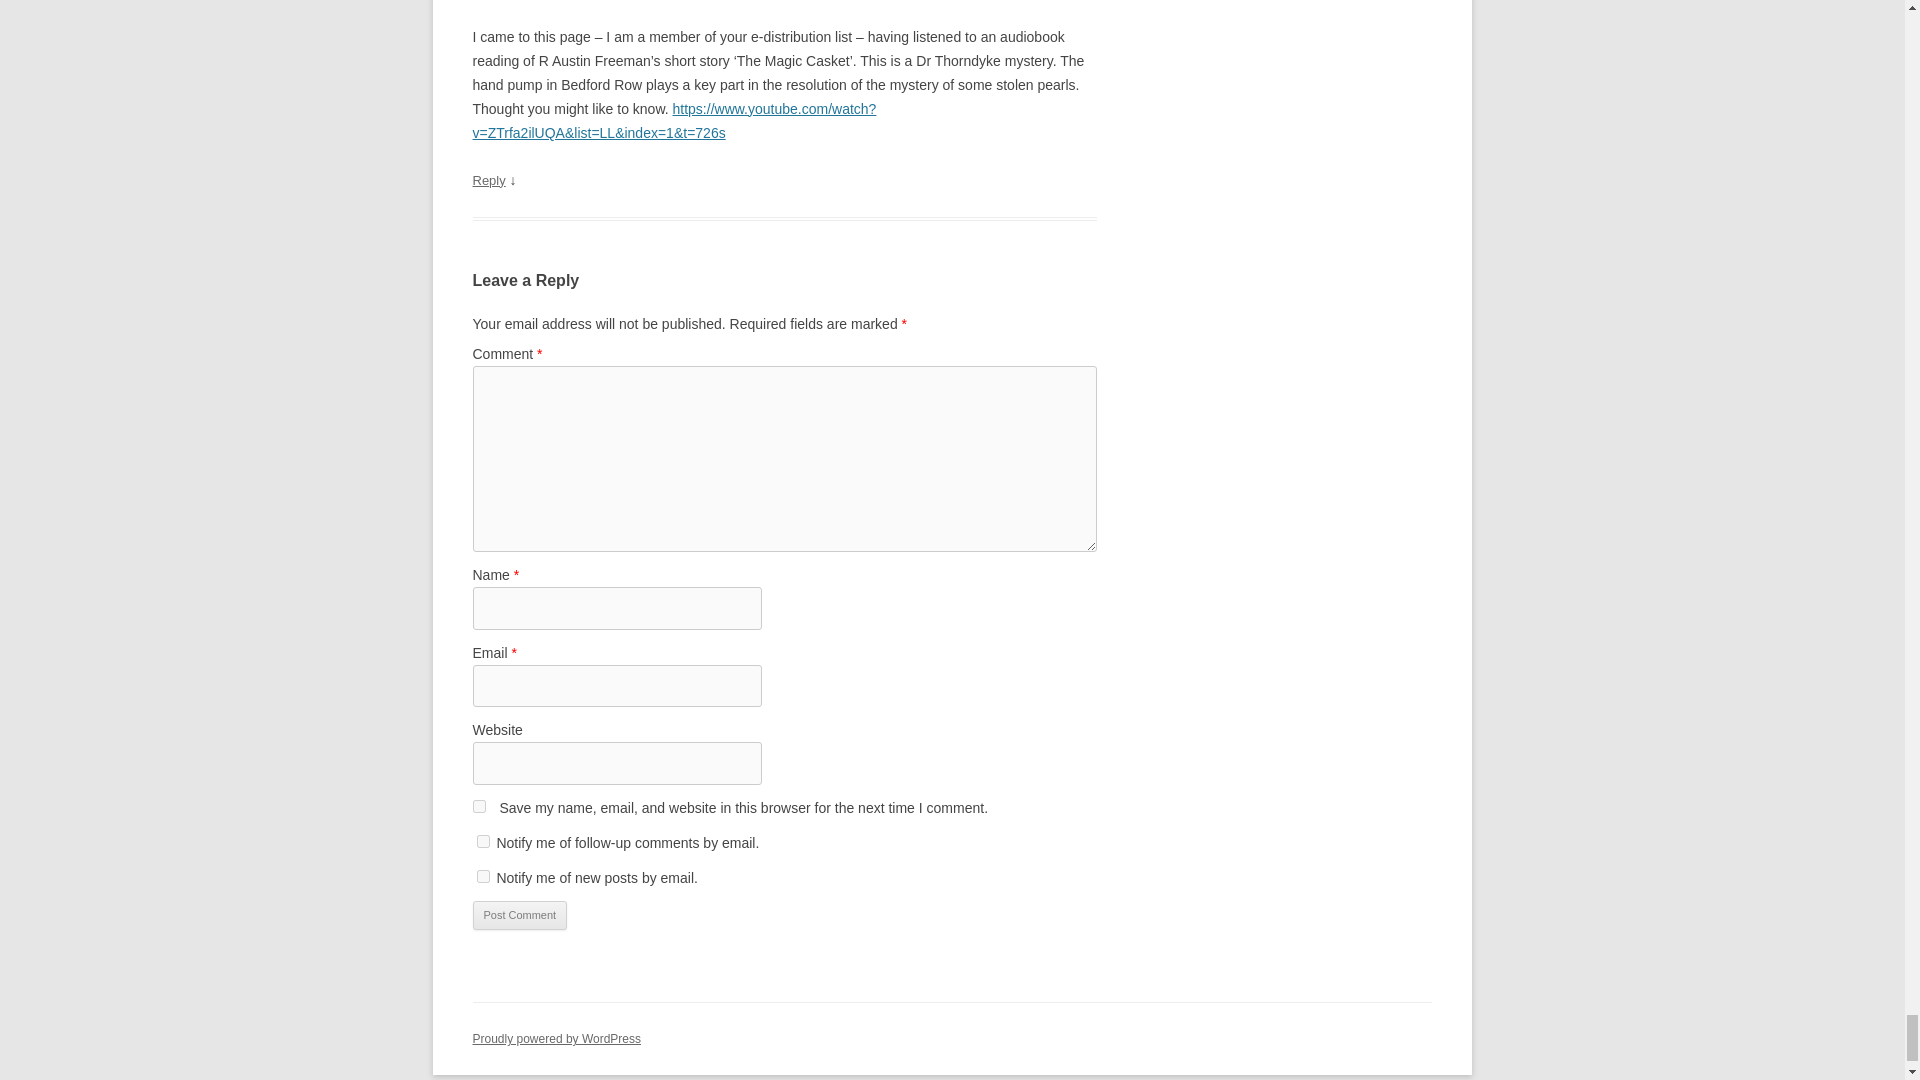 This screenshot has height=1080, width=1920. I want to click on subscribe, so click(482, 840).